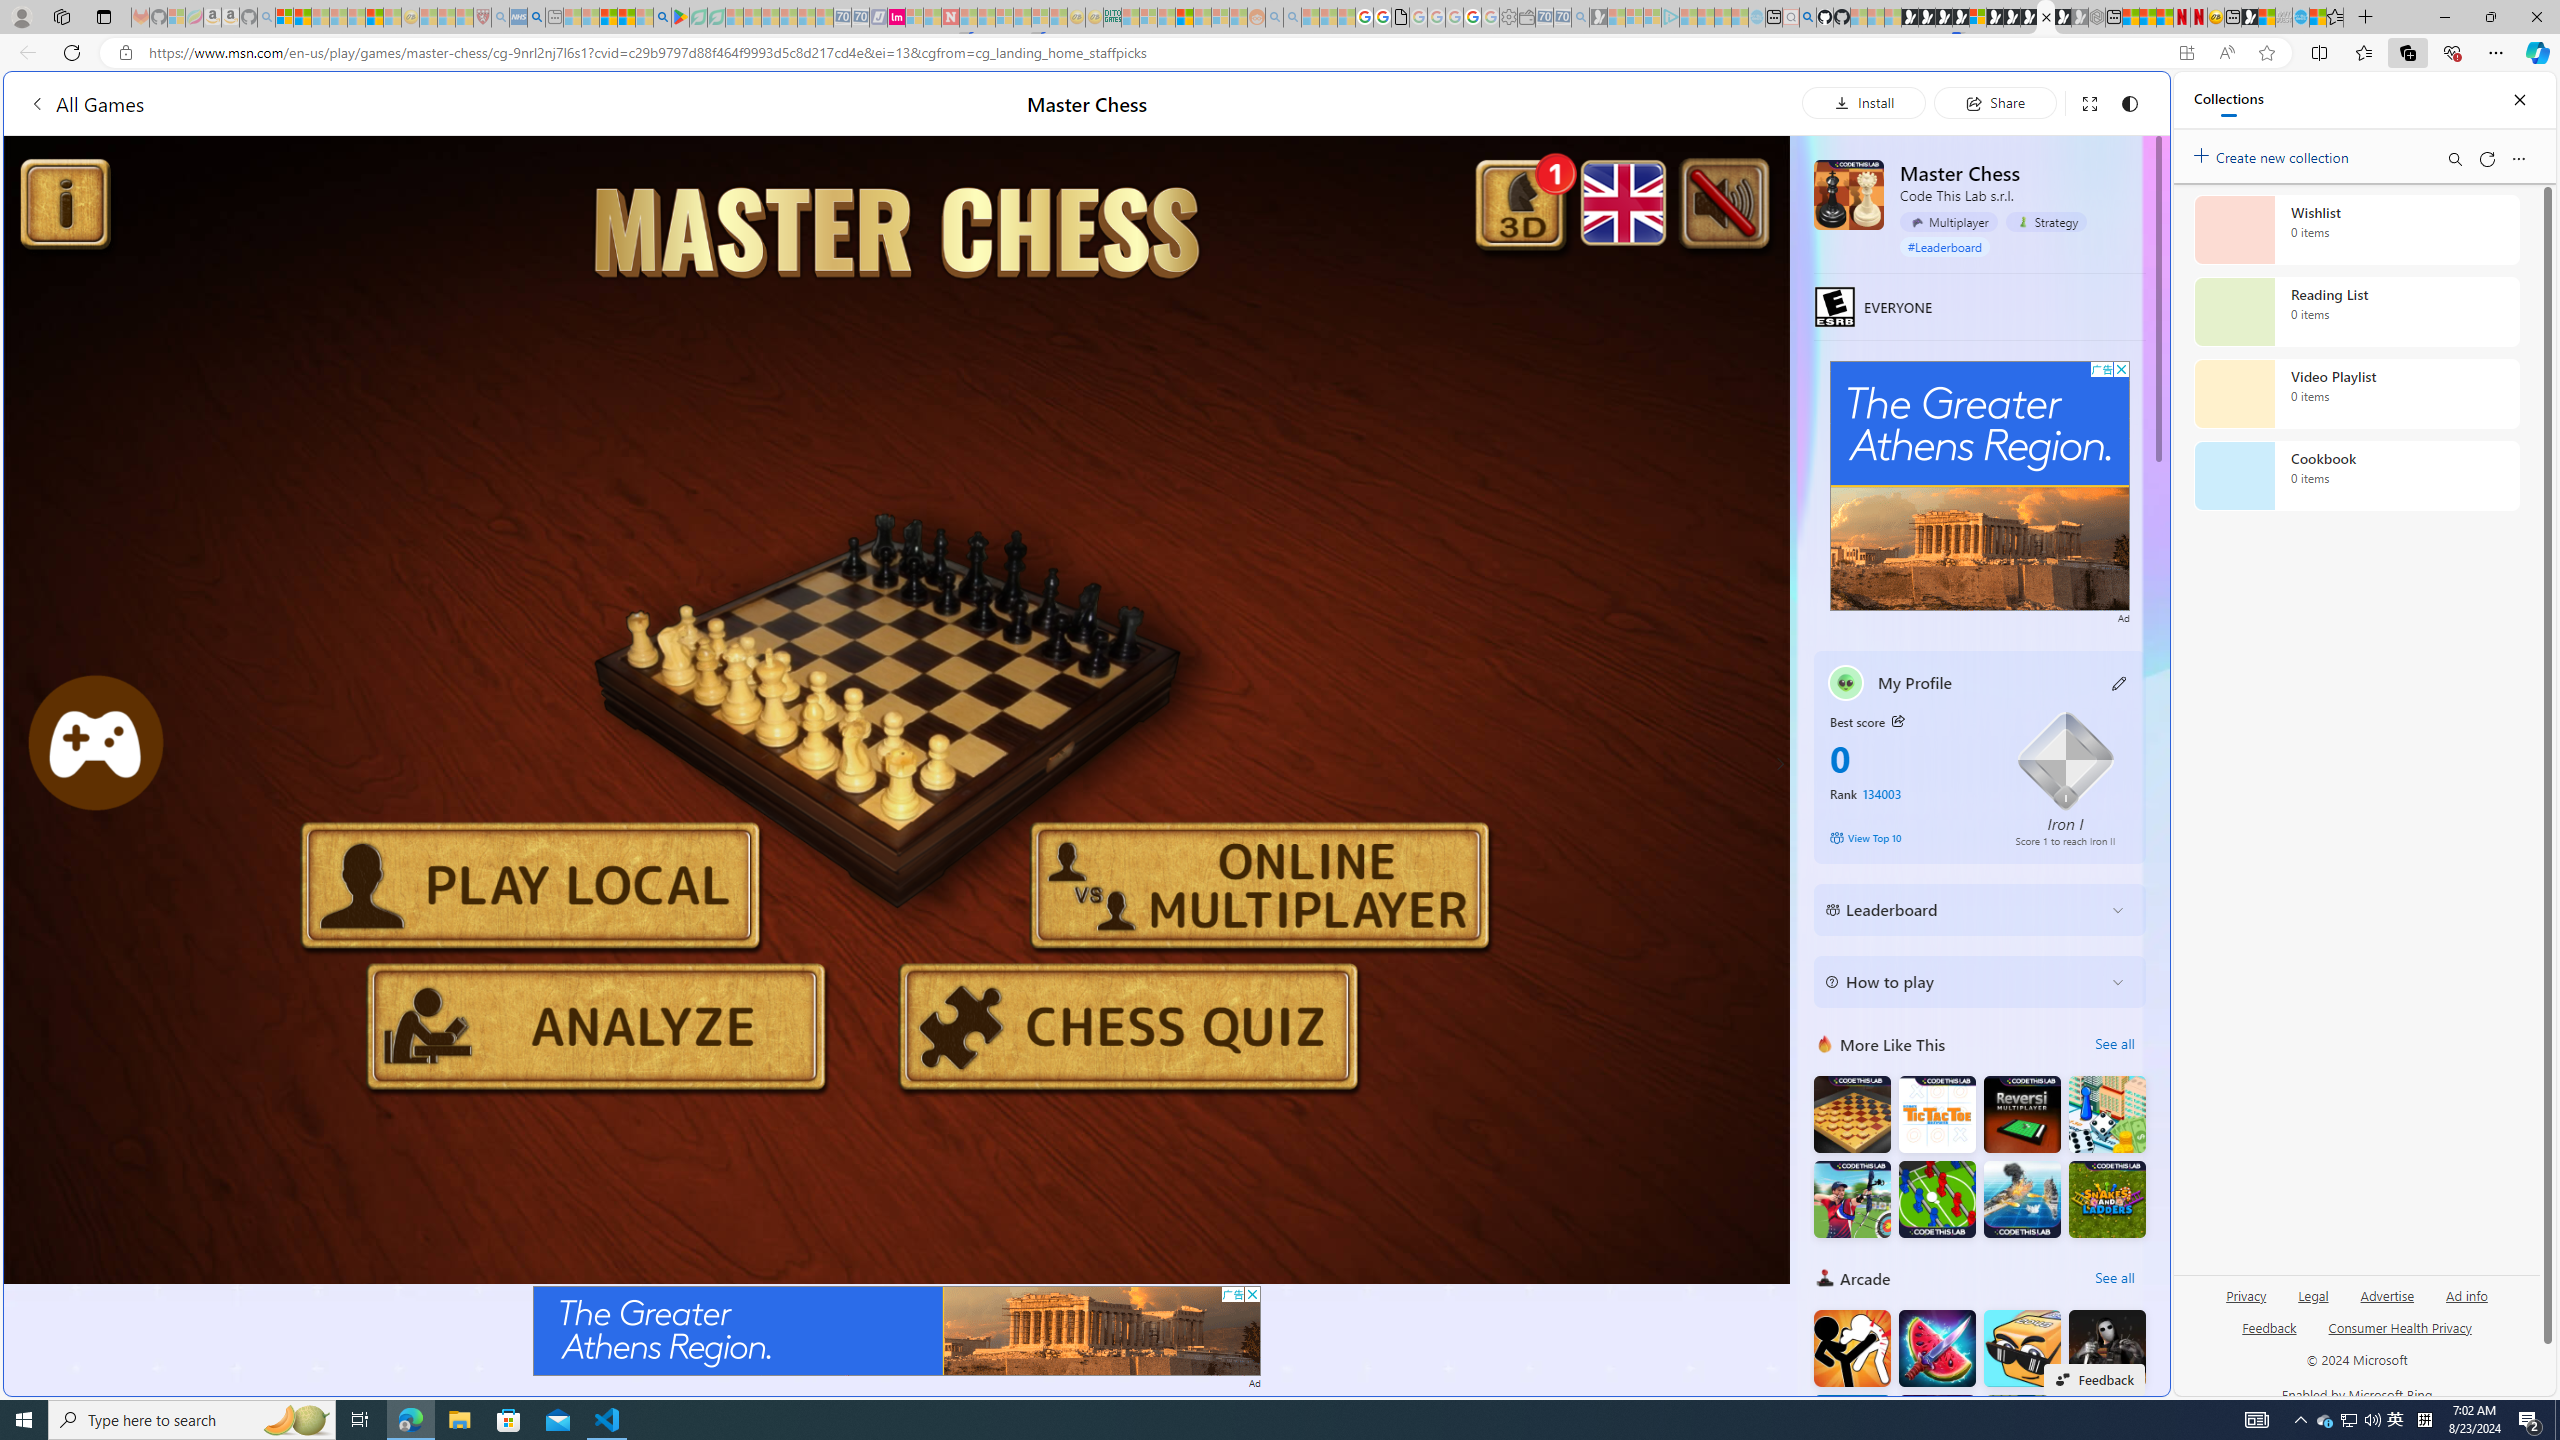  Describe the element at coordinates (1280, 684) in the screenshot. I see `World - MSN` at that location.